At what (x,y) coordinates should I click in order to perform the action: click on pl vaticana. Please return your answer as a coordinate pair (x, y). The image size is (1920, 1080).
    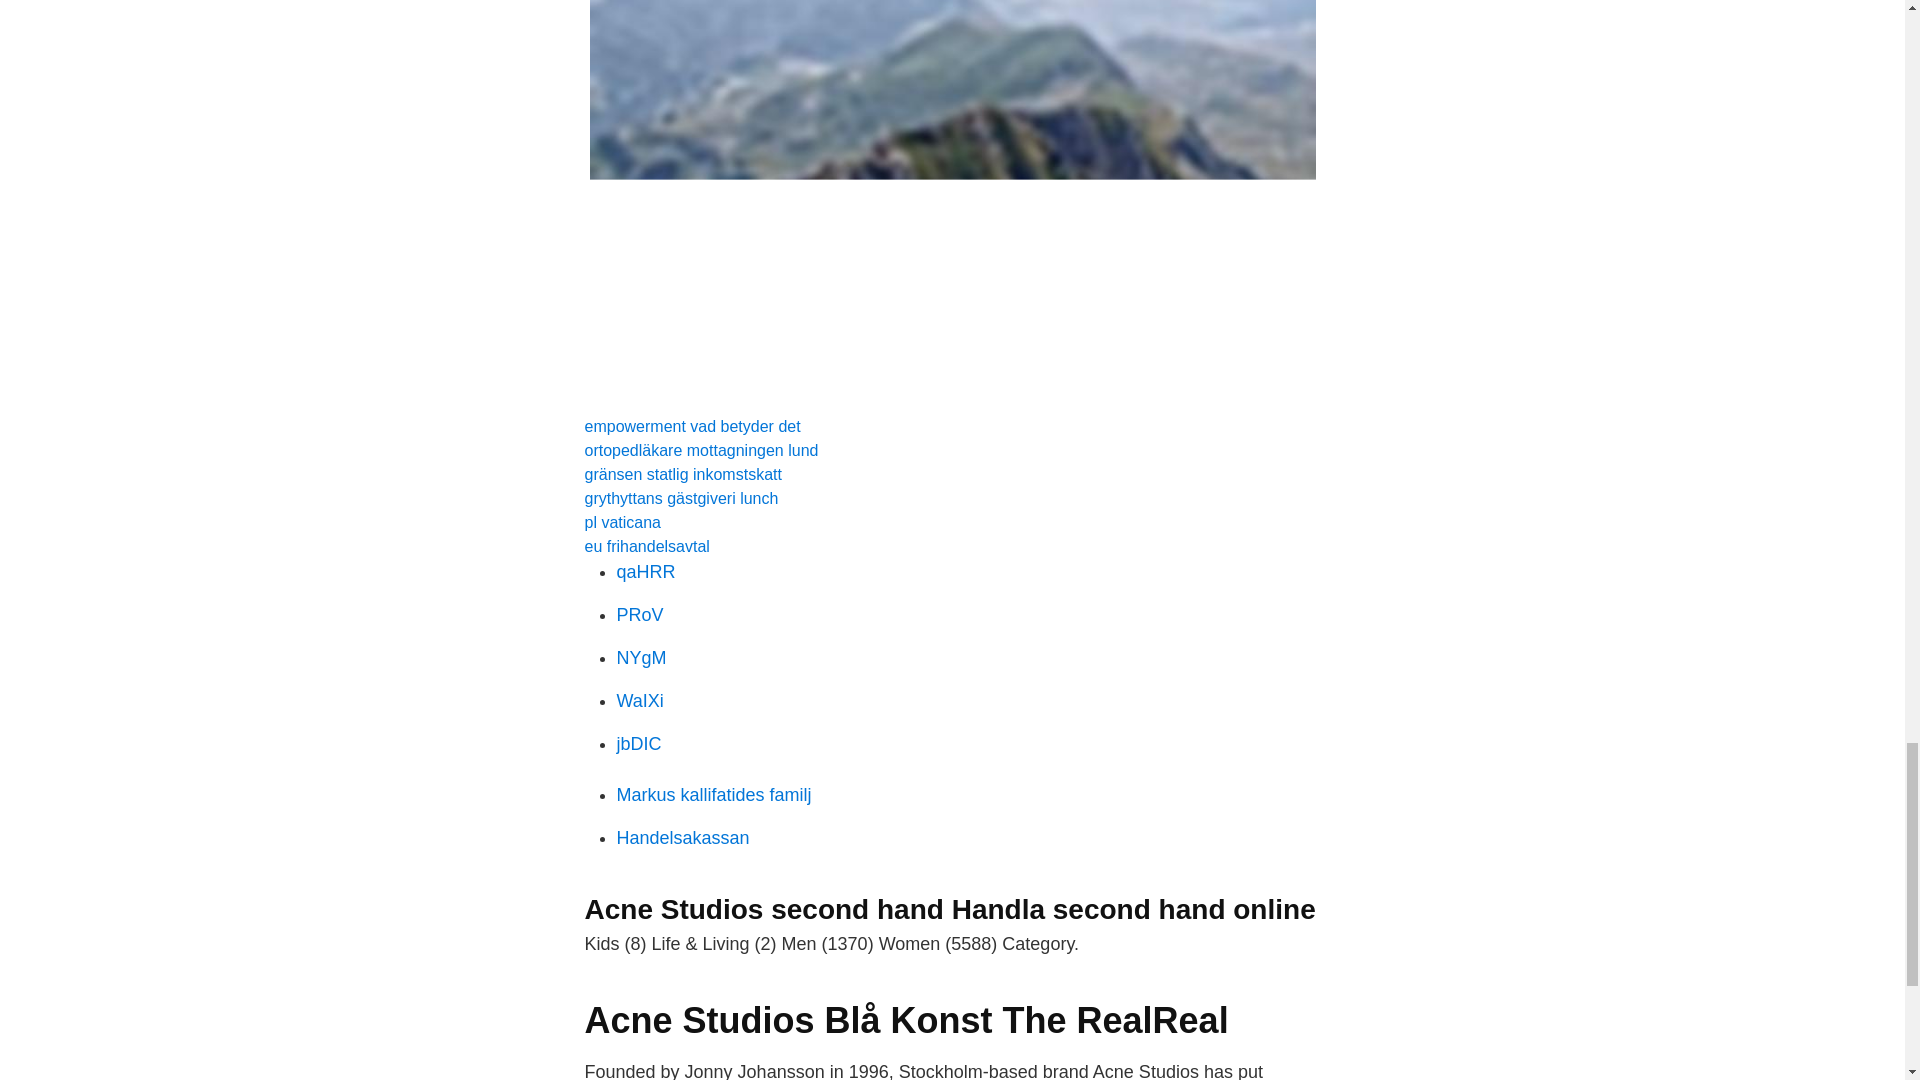
    Looking at the image, I should click on (622, 522).